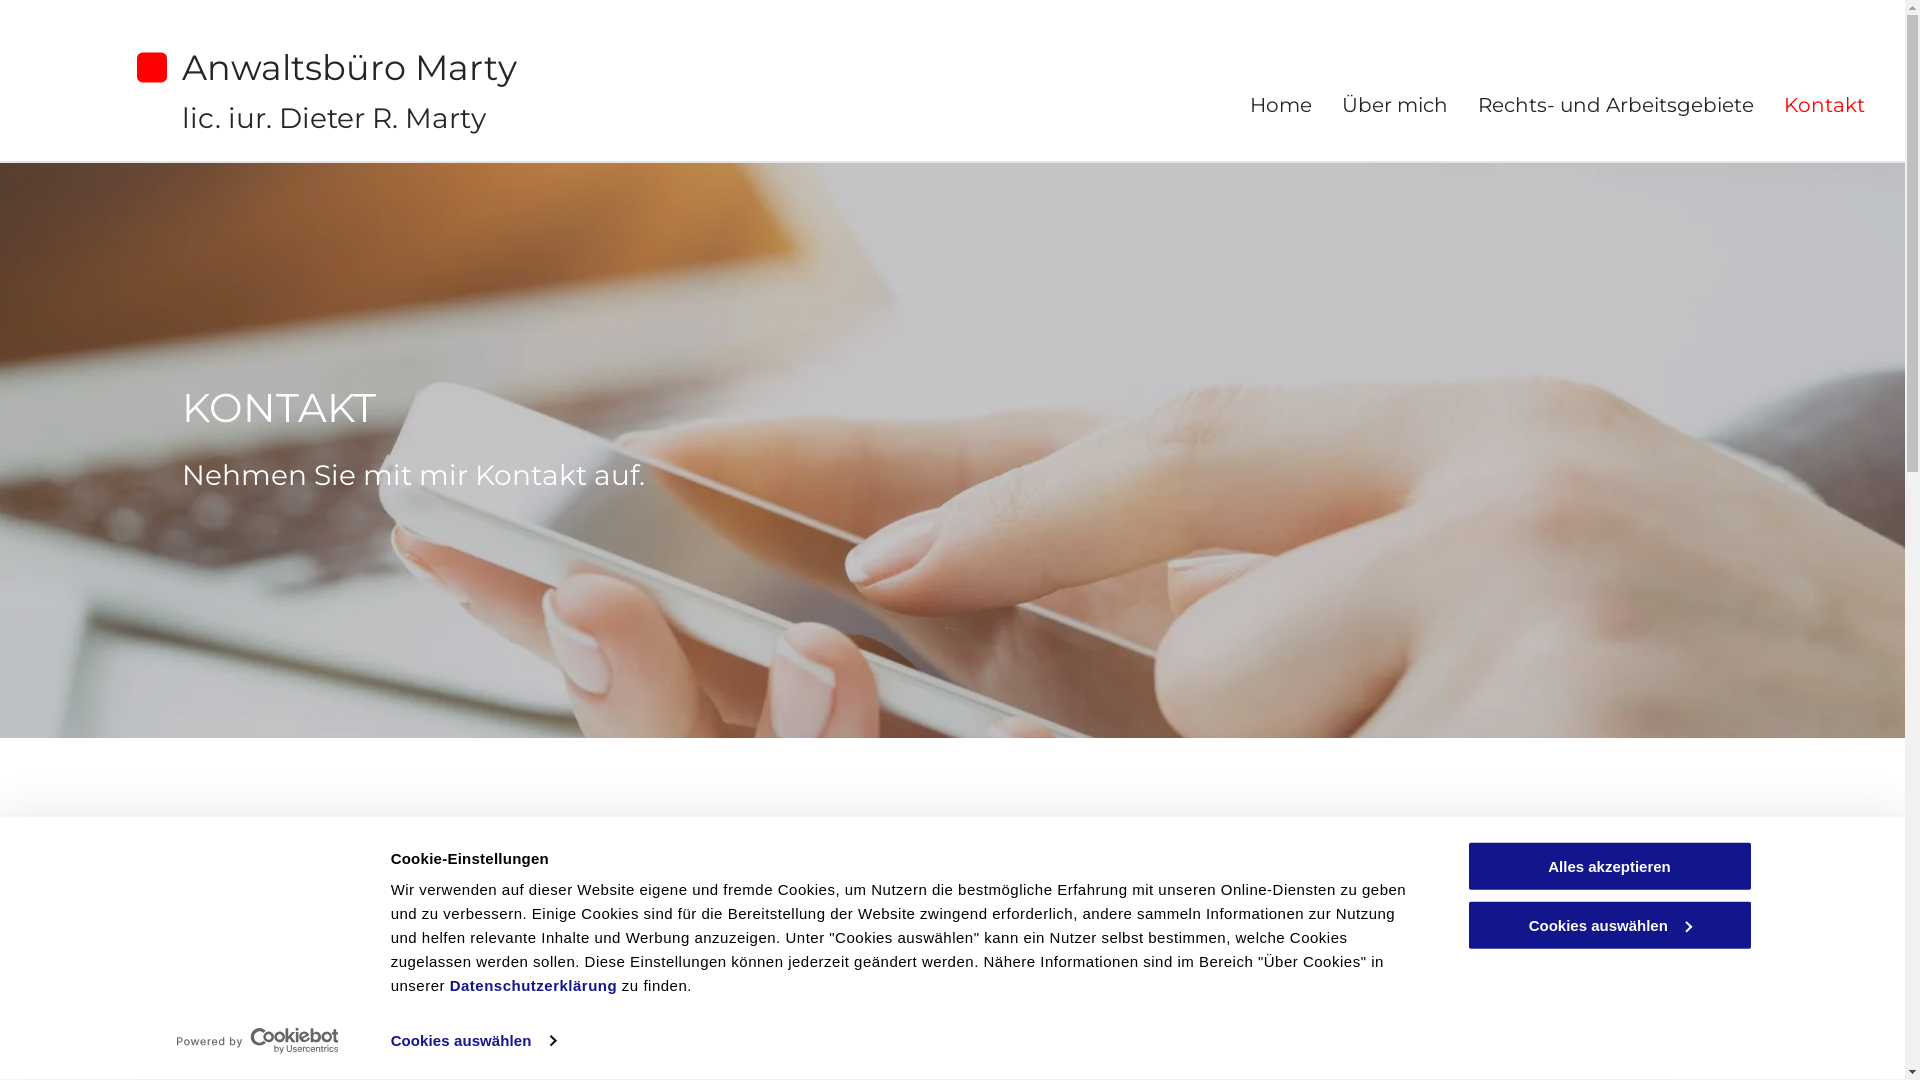  I want to click on Home, so click(1281, 105).